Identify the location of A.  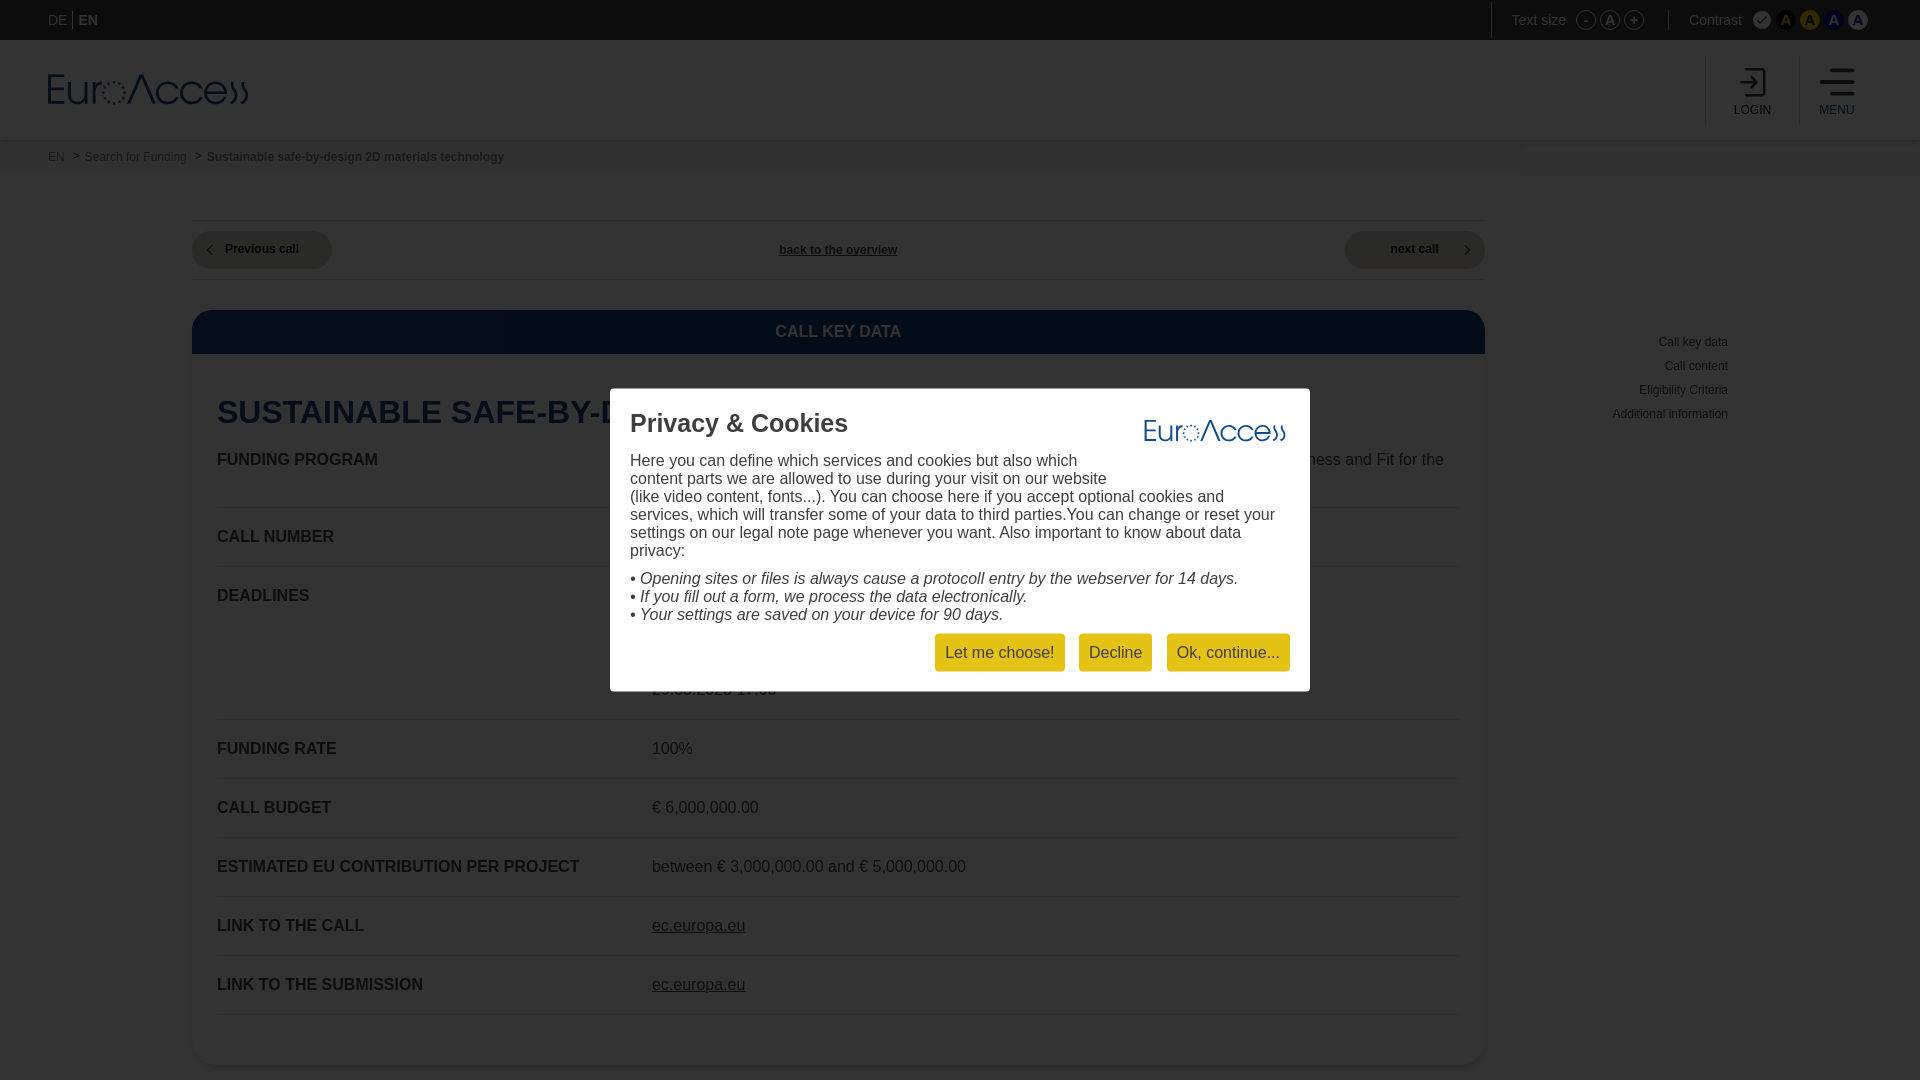
(1786, 20).